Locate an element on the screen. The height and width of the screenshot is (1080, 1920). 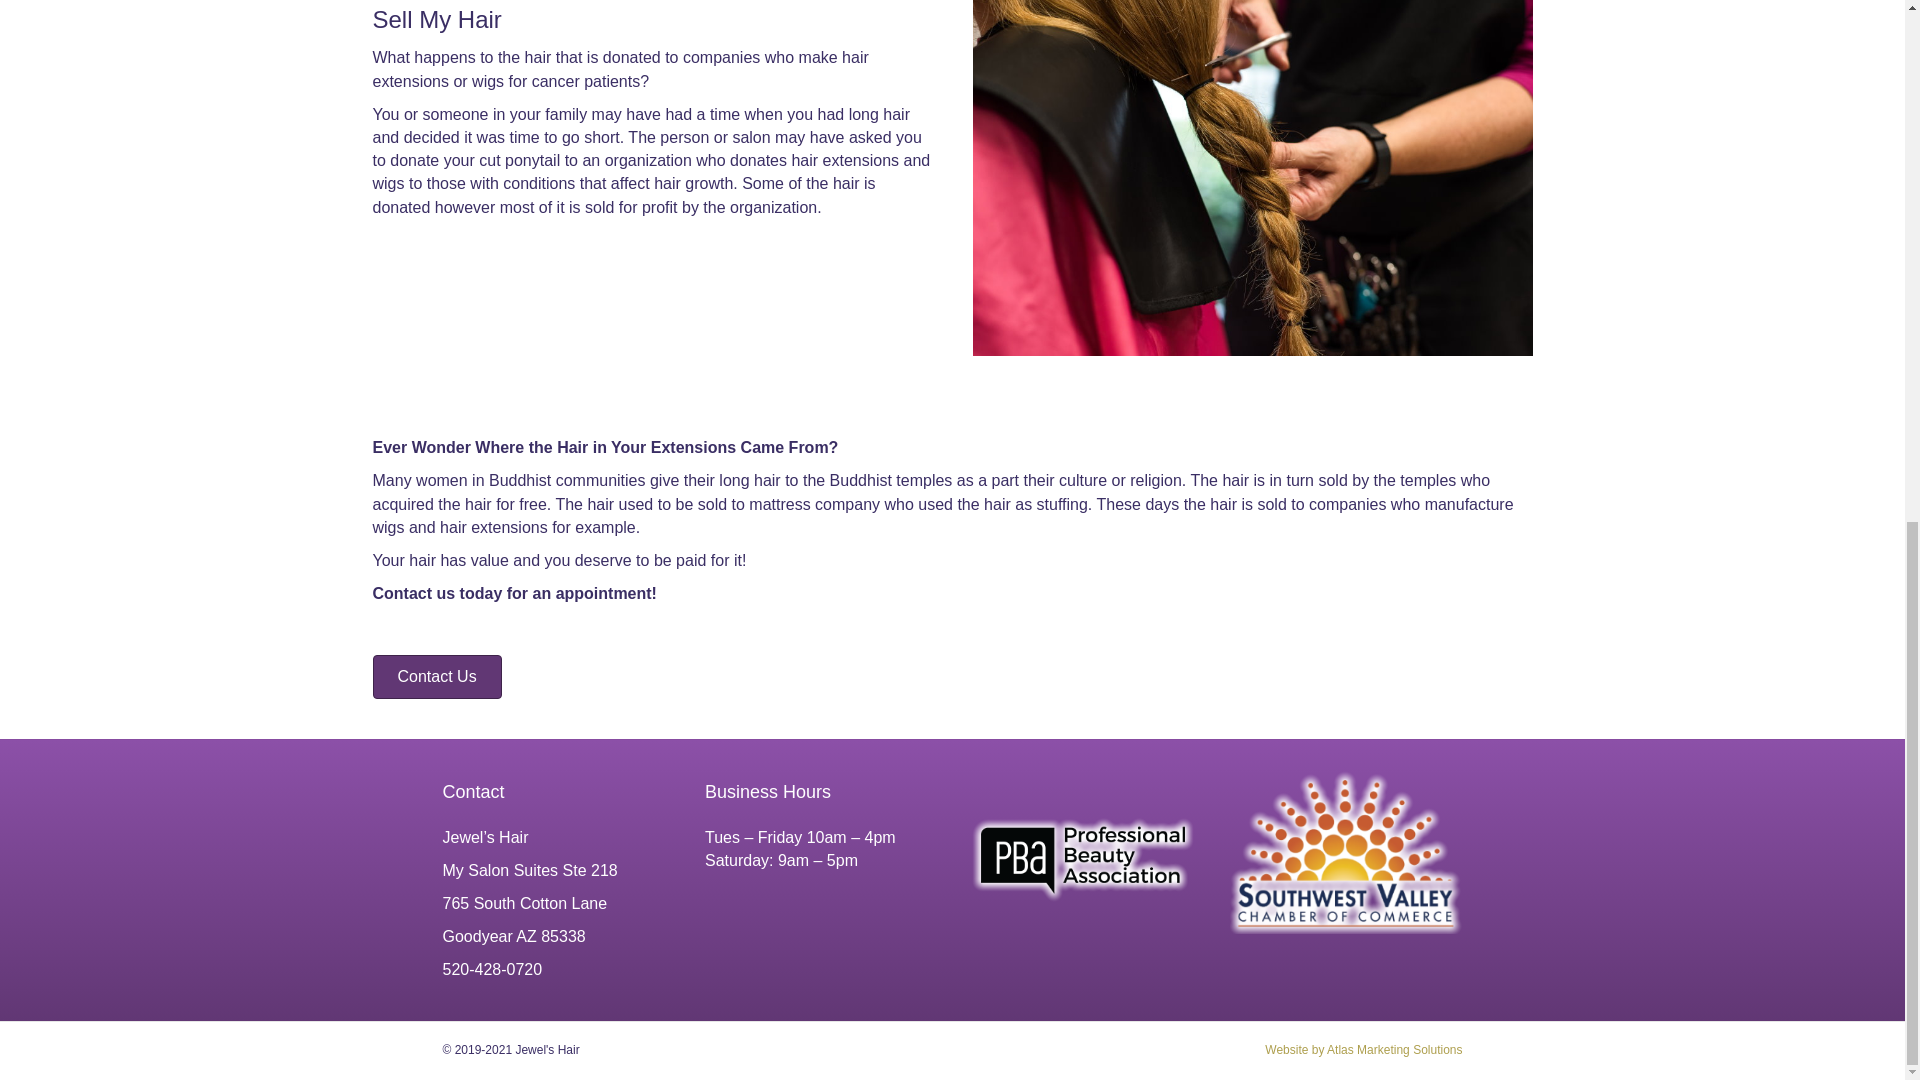
Contact Us is located at coordinates (436, 676).